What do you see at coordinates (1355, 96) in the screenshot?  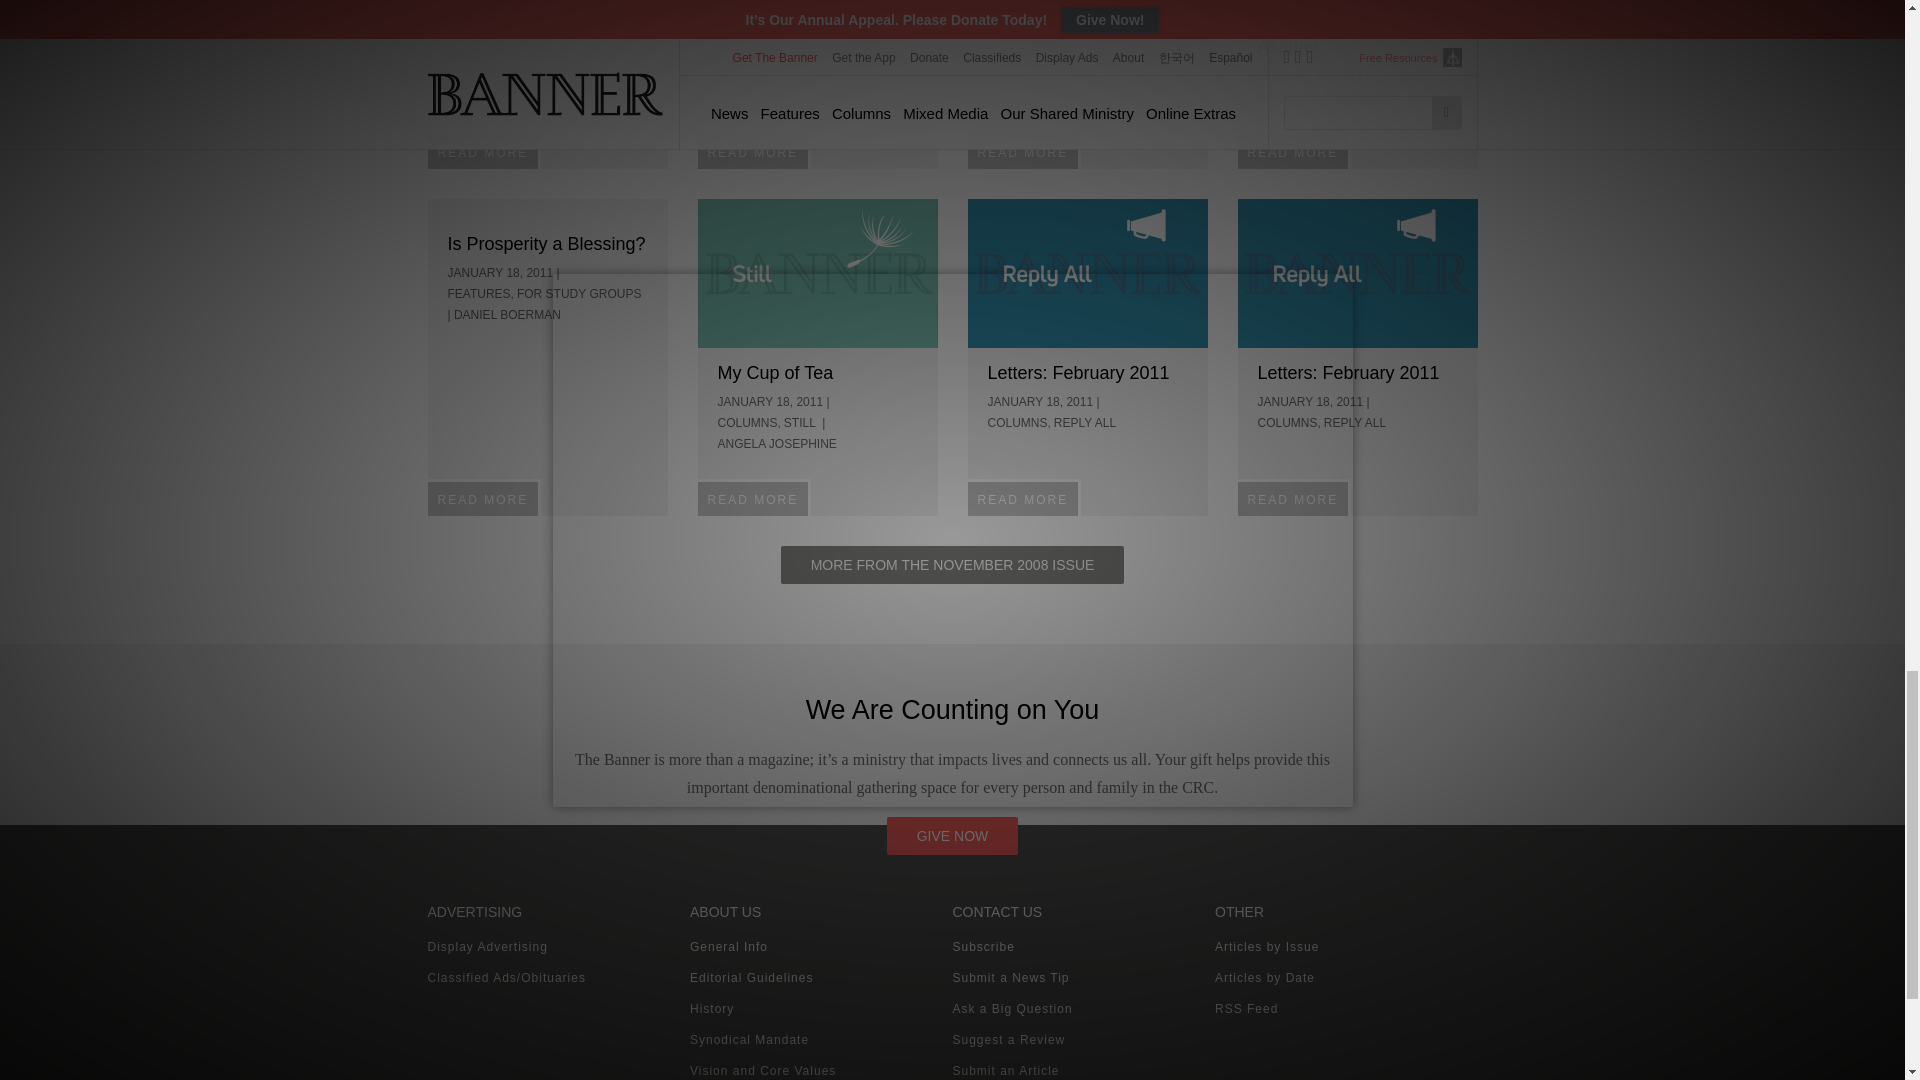 I see `DISCOVER` at bounding box center [1355, 96].